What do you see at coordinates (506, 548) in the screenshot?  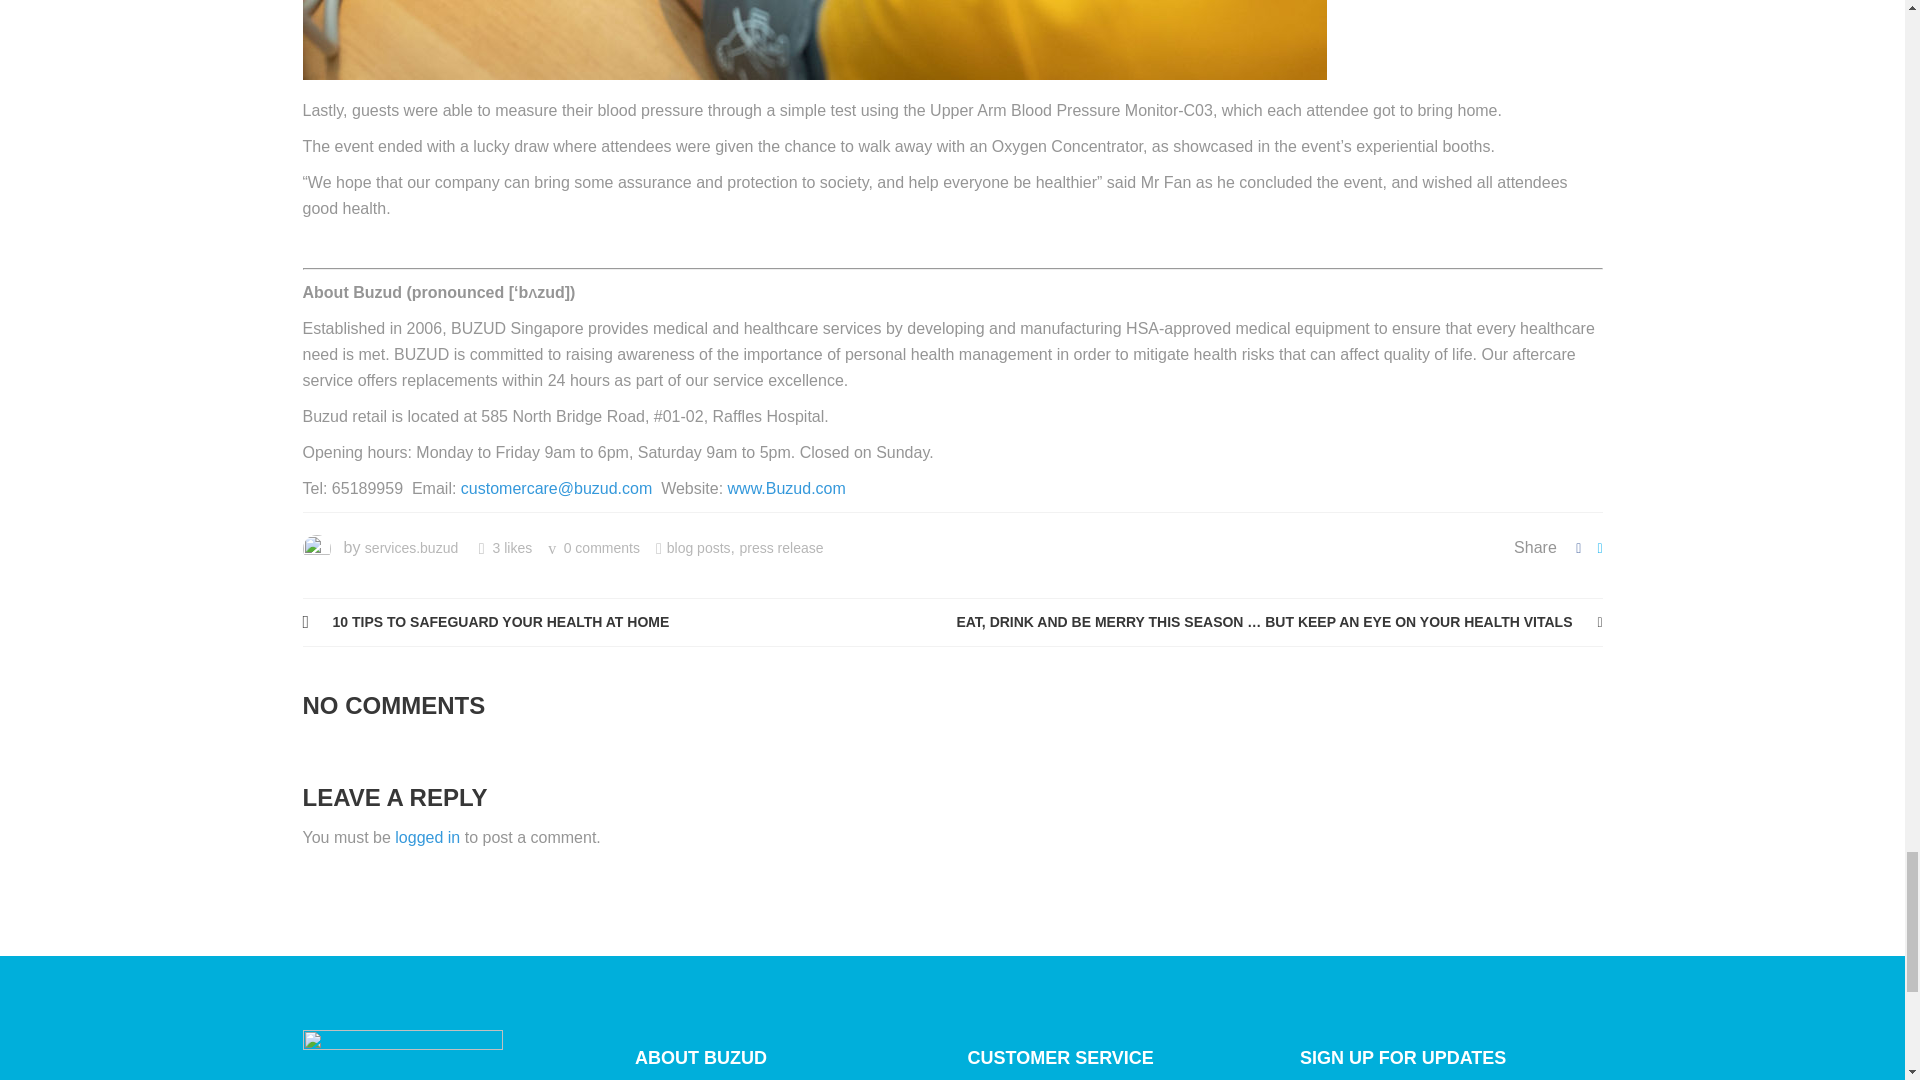 I see `Like this` at bounding box center [506, 548].